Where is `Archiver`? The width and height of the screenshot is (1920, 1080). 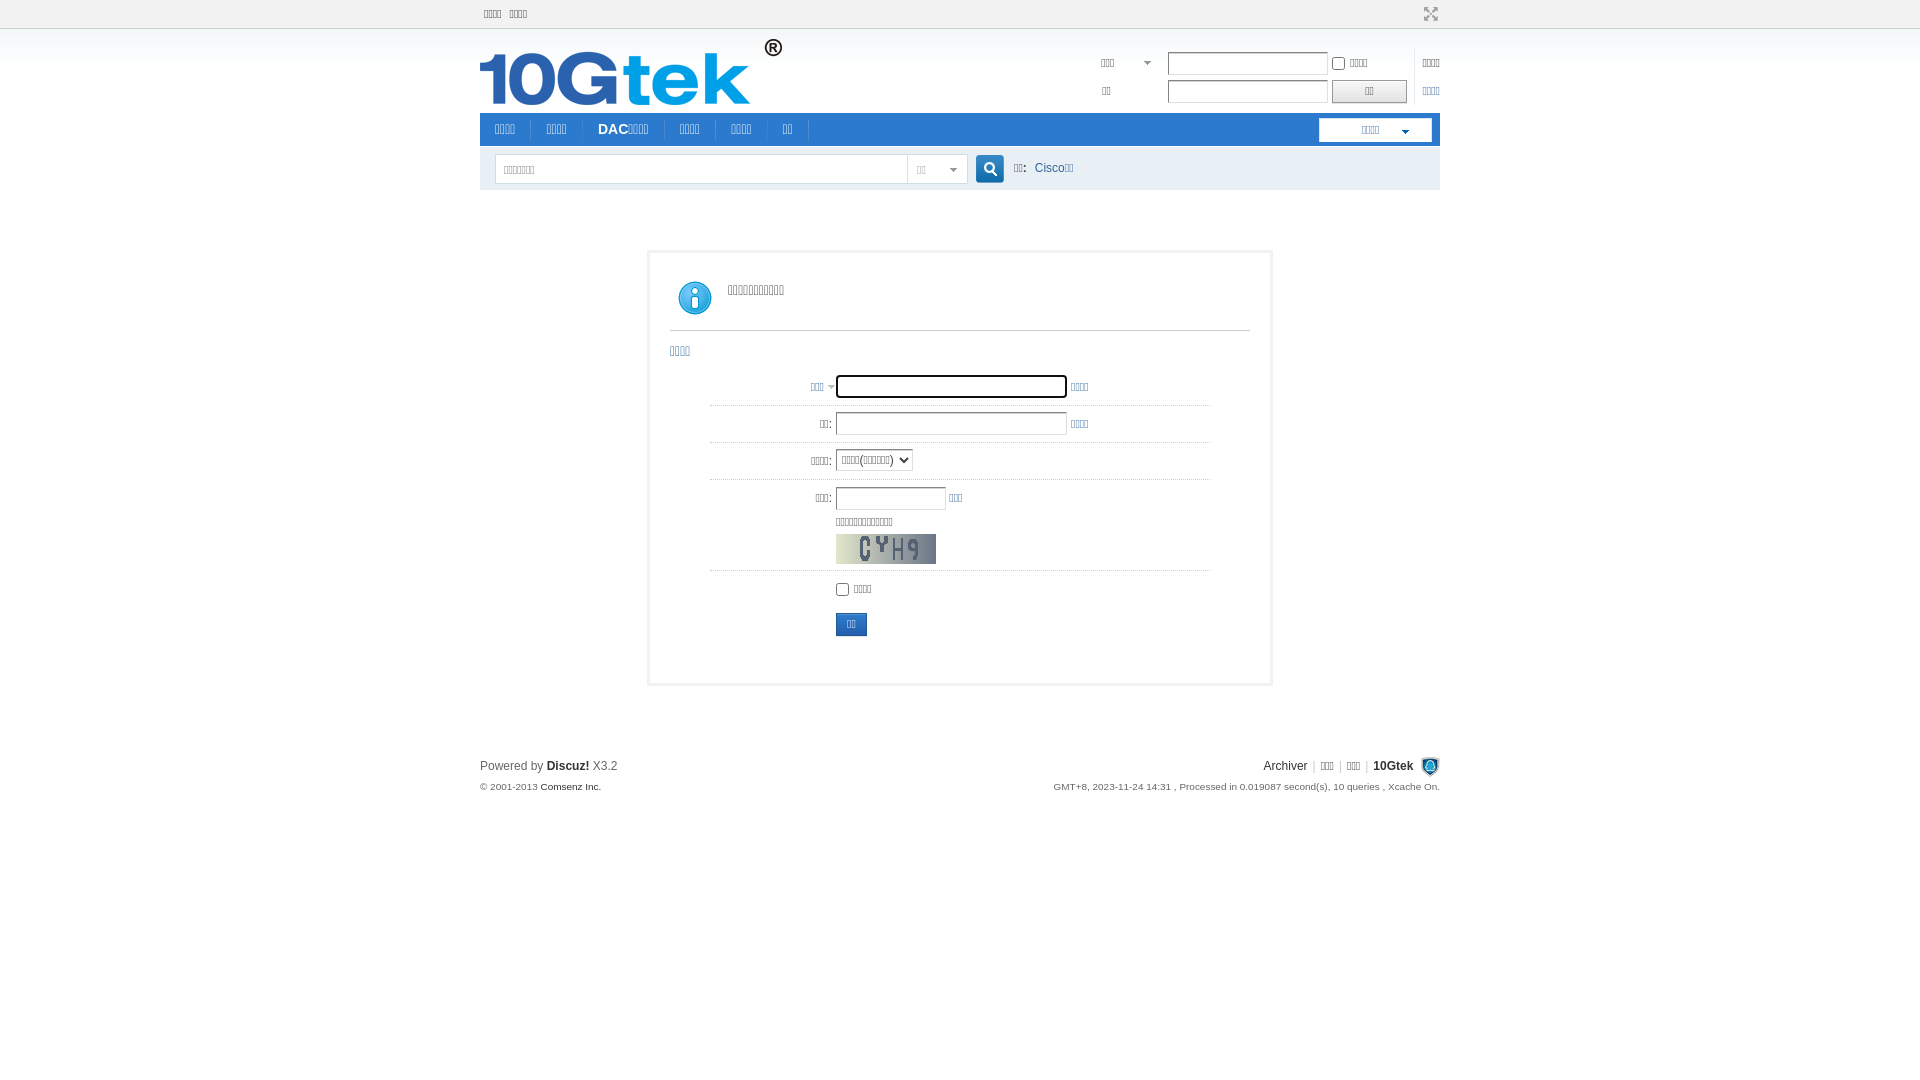
Archiver is located at coordinates (1286, 766).